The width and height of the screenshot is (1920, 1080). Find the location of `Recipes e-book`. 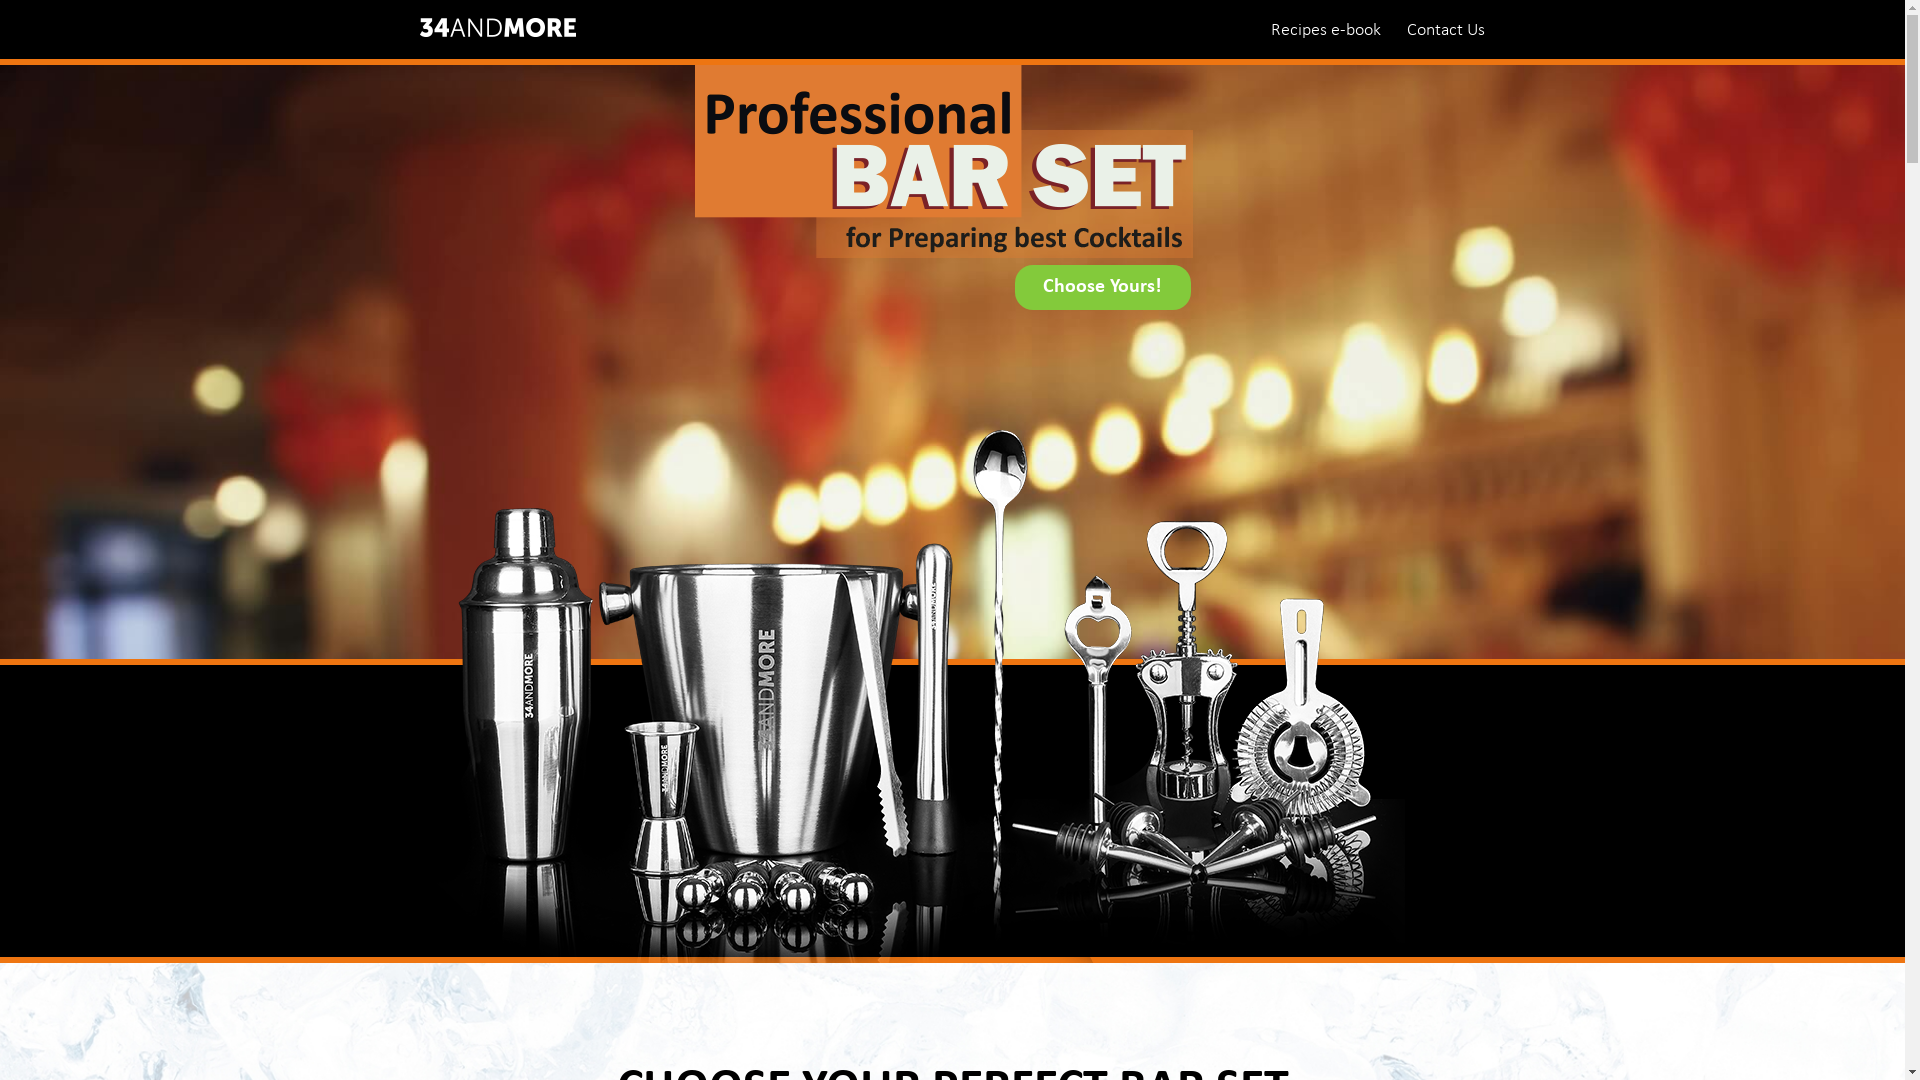

Recipes e-book is located at coordinates (1326, 29).